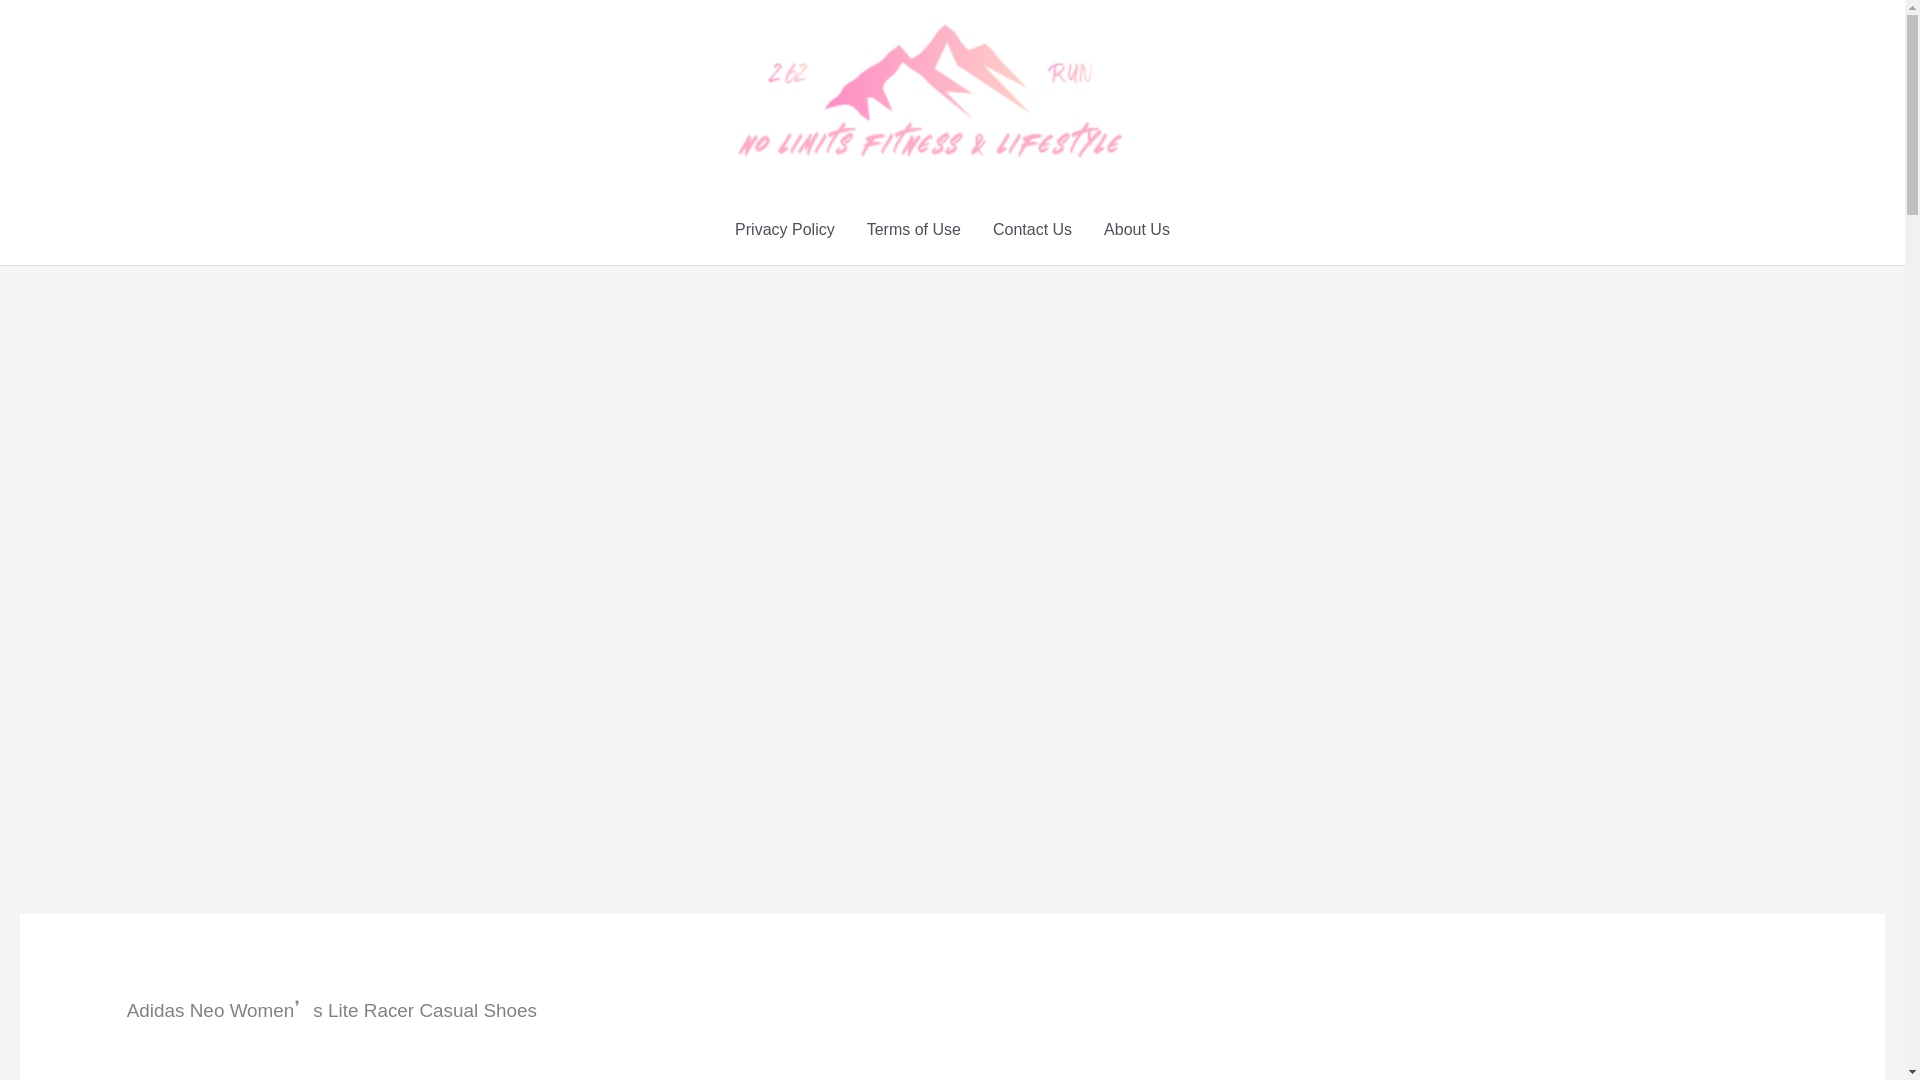 The width and height of the screenshot is (1920, 1080). I want to click on Contact Us, so click(1032, 230).